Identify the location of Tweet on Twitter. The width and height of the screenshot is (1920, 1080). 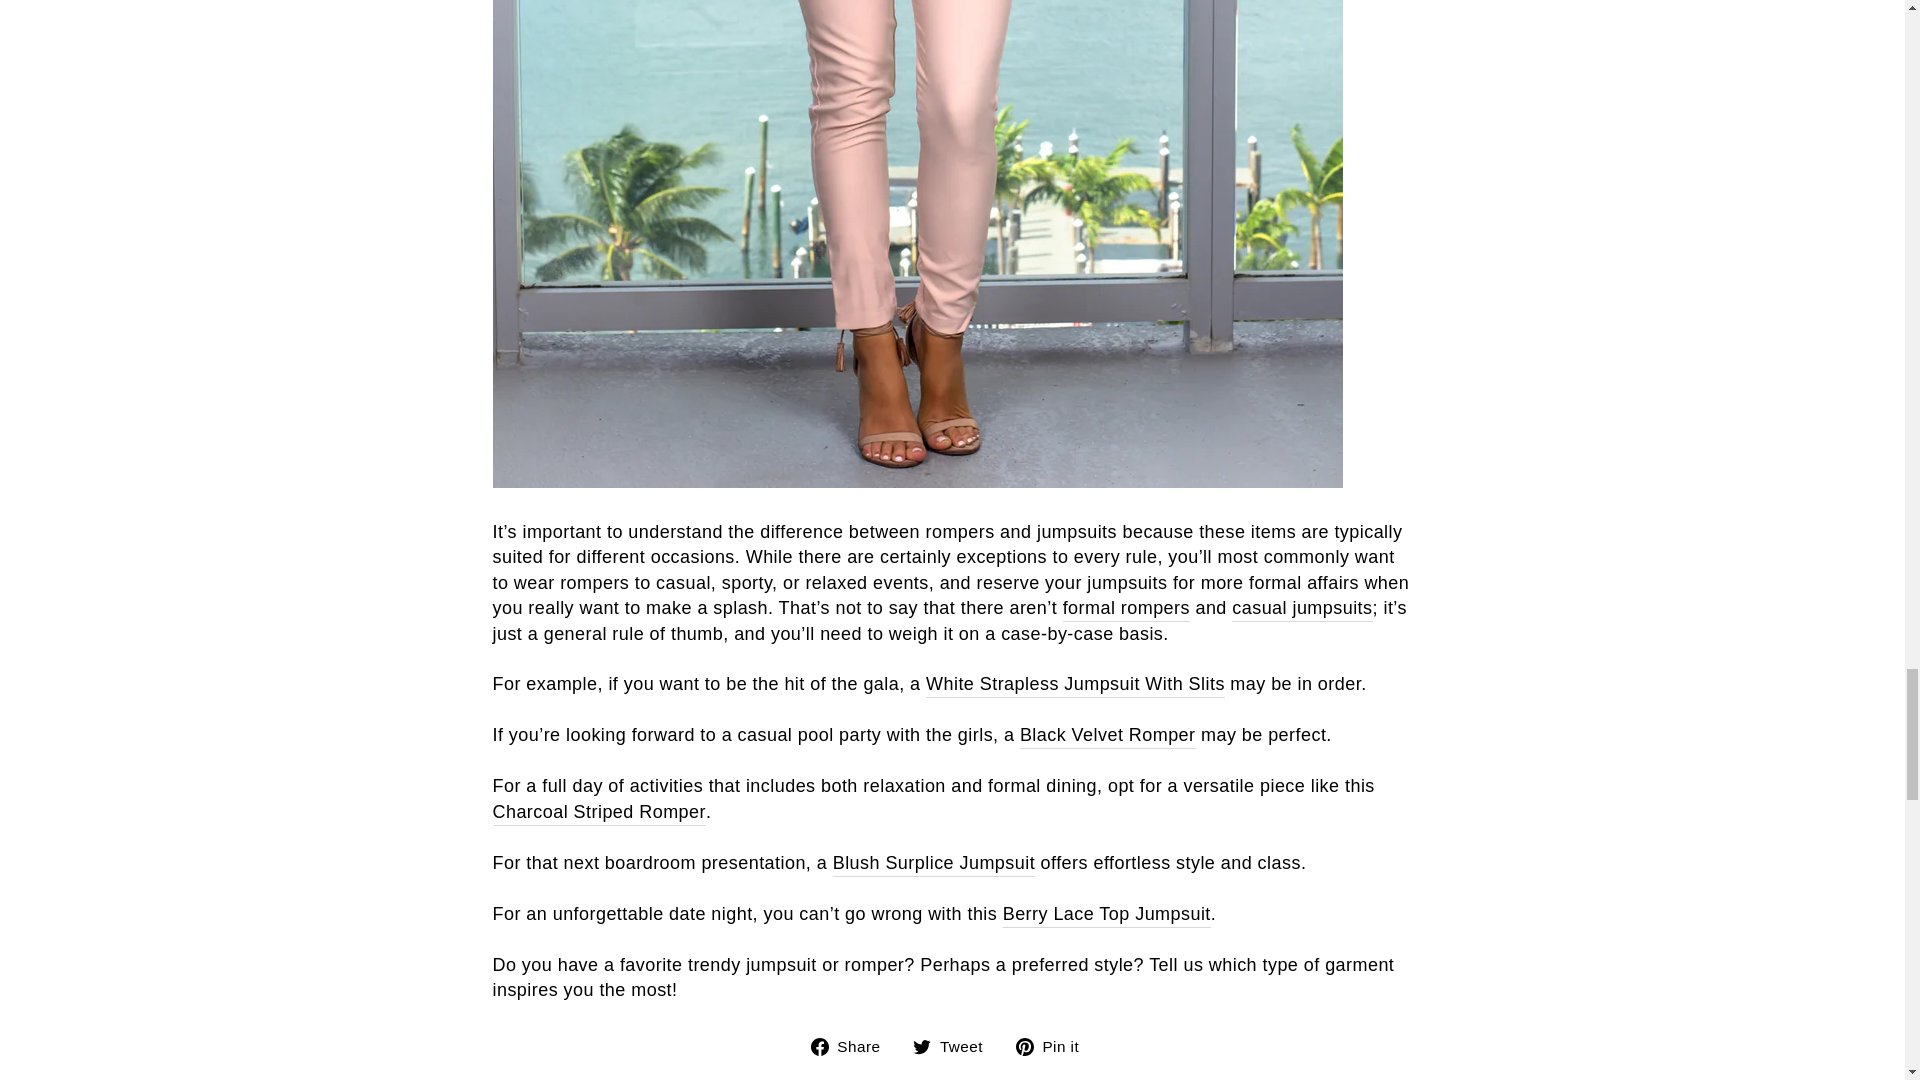
(956, 1046).